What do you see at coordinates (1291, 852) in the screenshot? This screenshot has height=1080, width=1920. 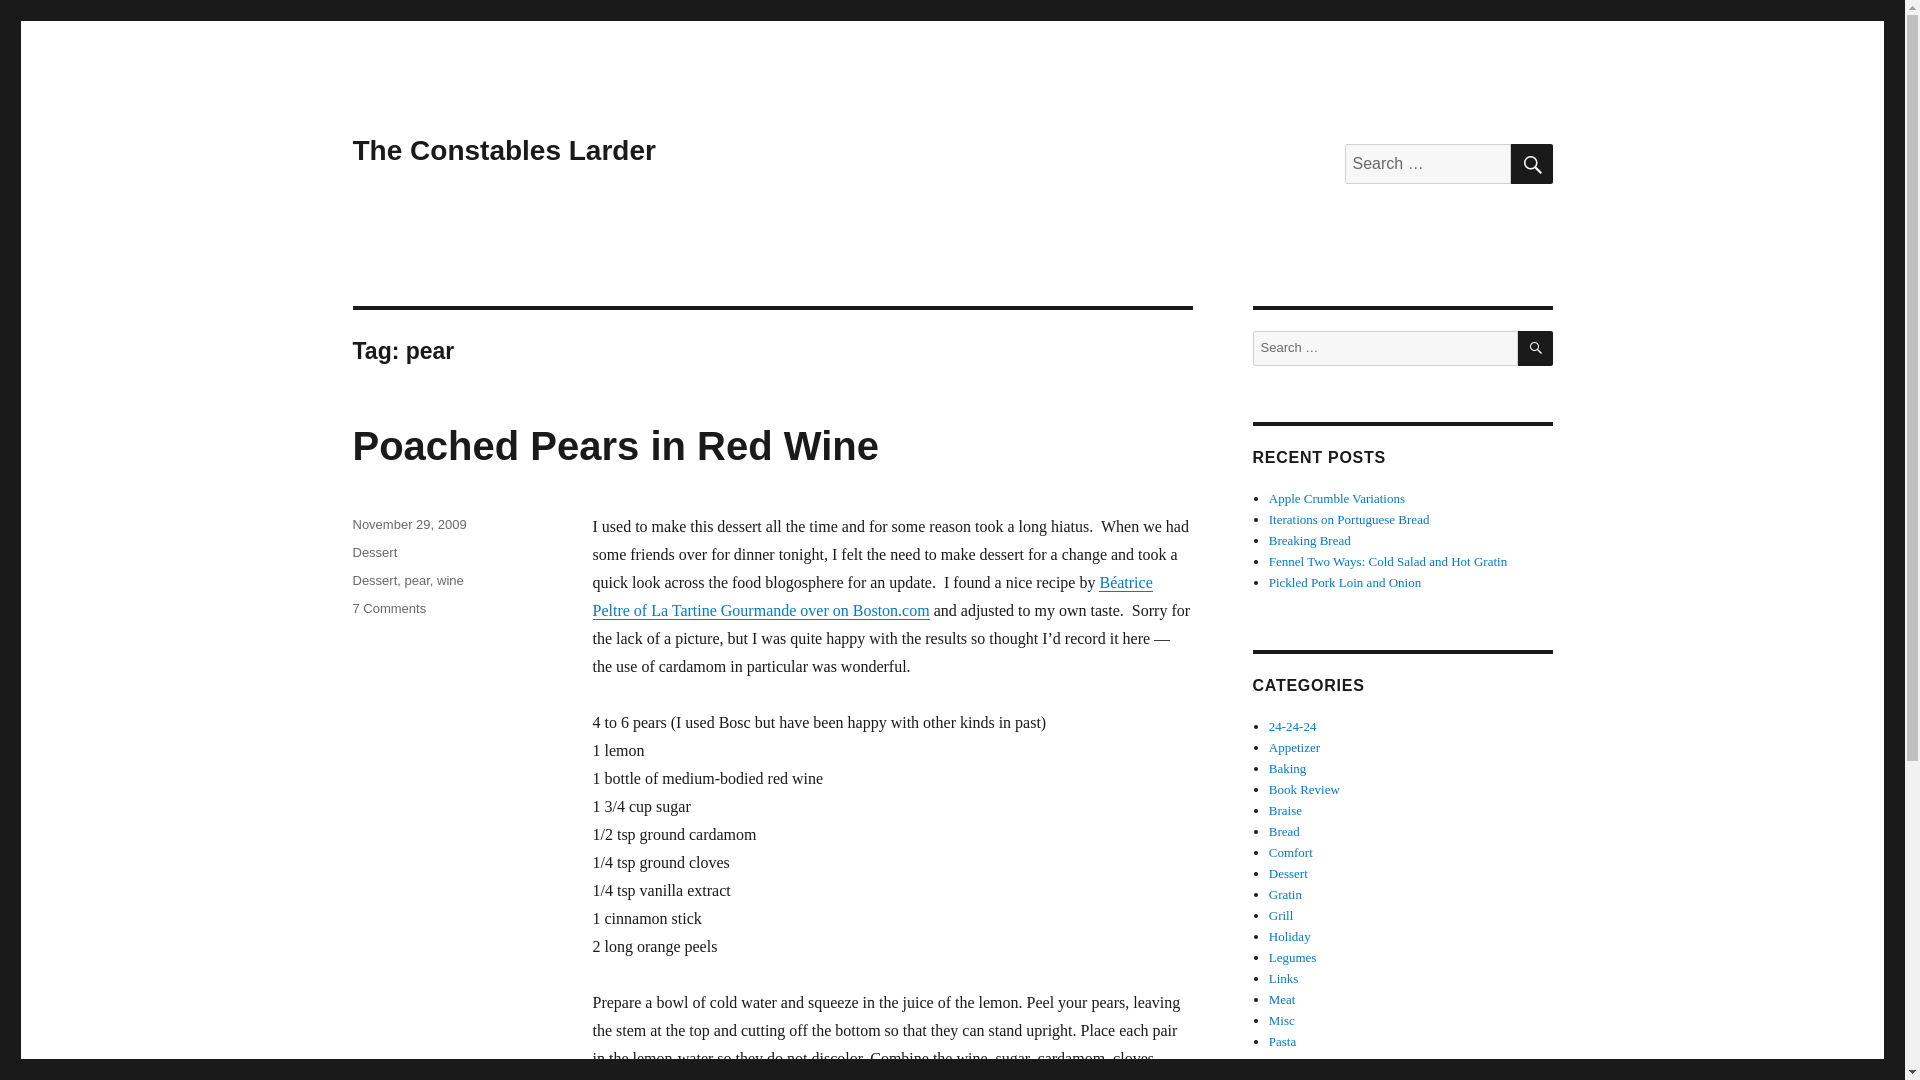 I see `Comfort` at bounding box center [1291, 852].